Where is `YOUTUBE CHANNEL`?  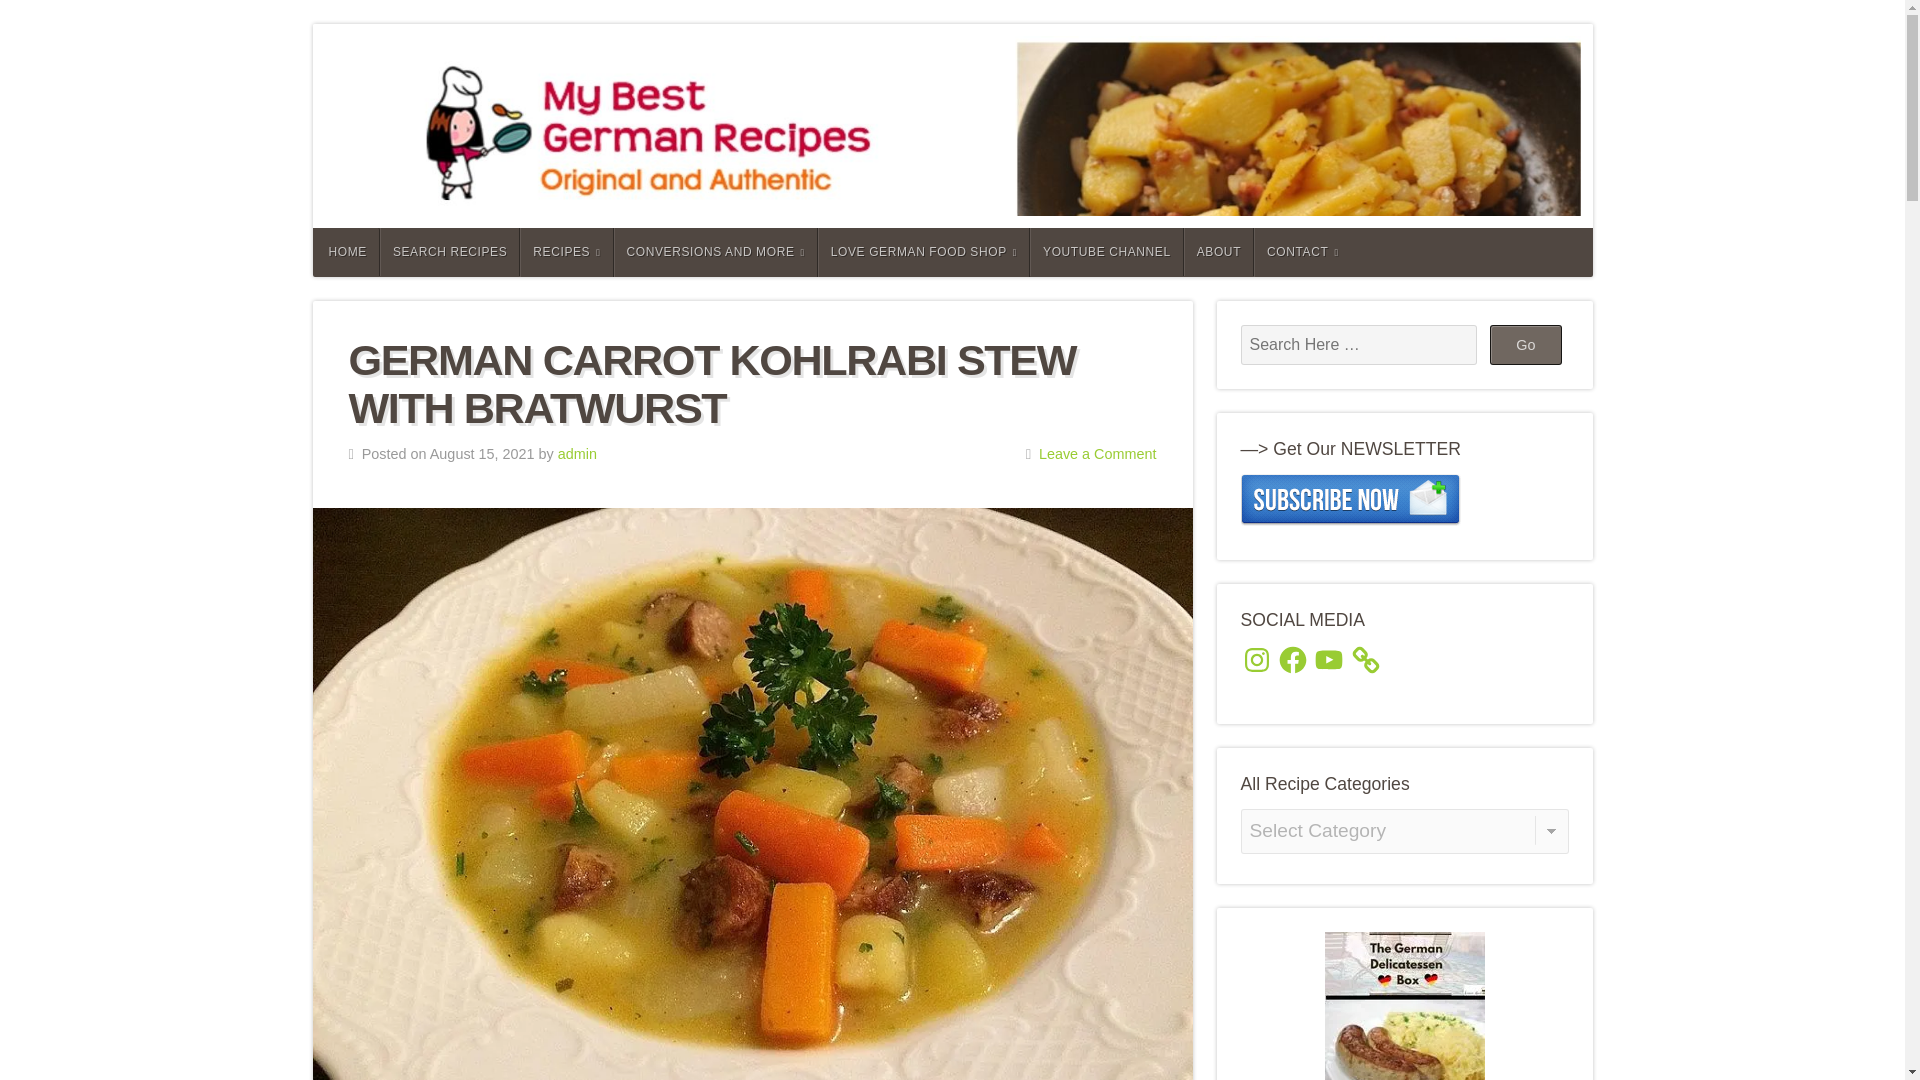
YOUTUBE CHANNEL is located at coordinates (1106, 252).